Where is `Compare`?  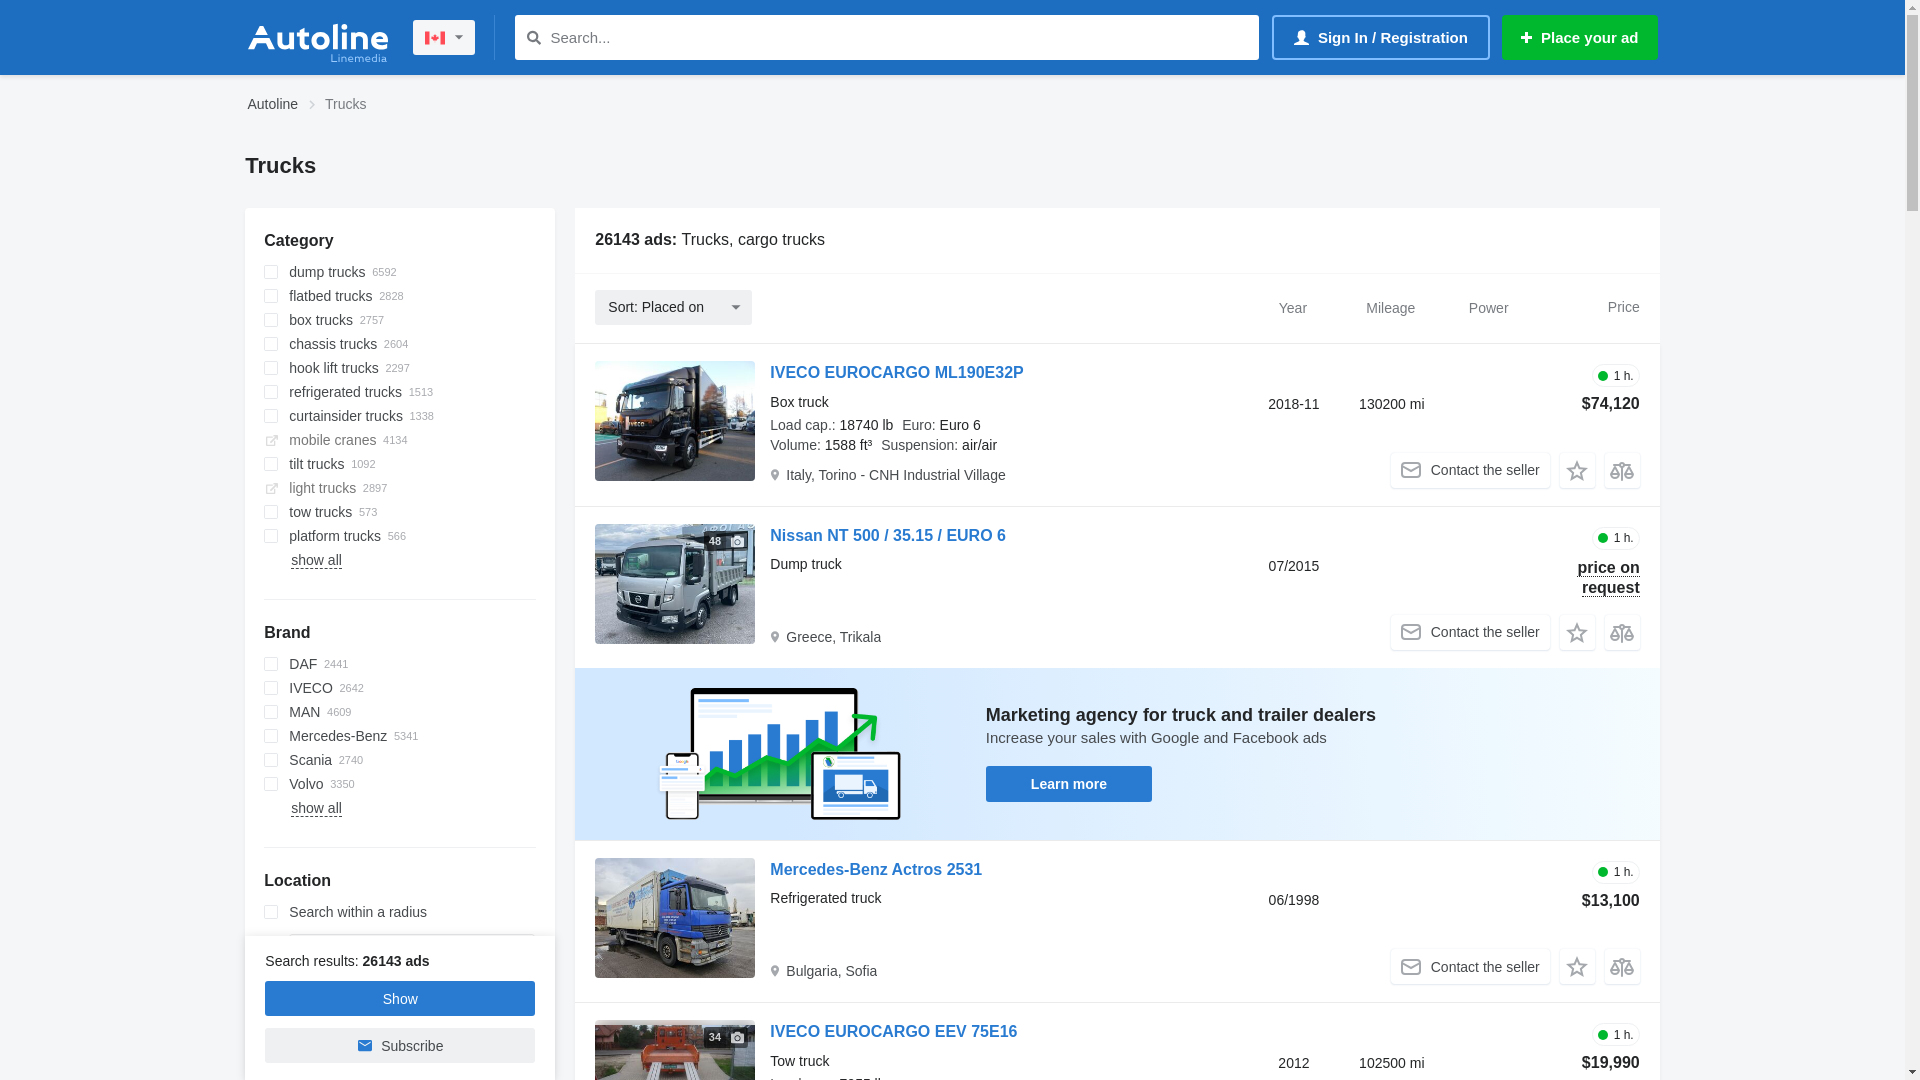 Compare is located at coordinates (1622, 966).